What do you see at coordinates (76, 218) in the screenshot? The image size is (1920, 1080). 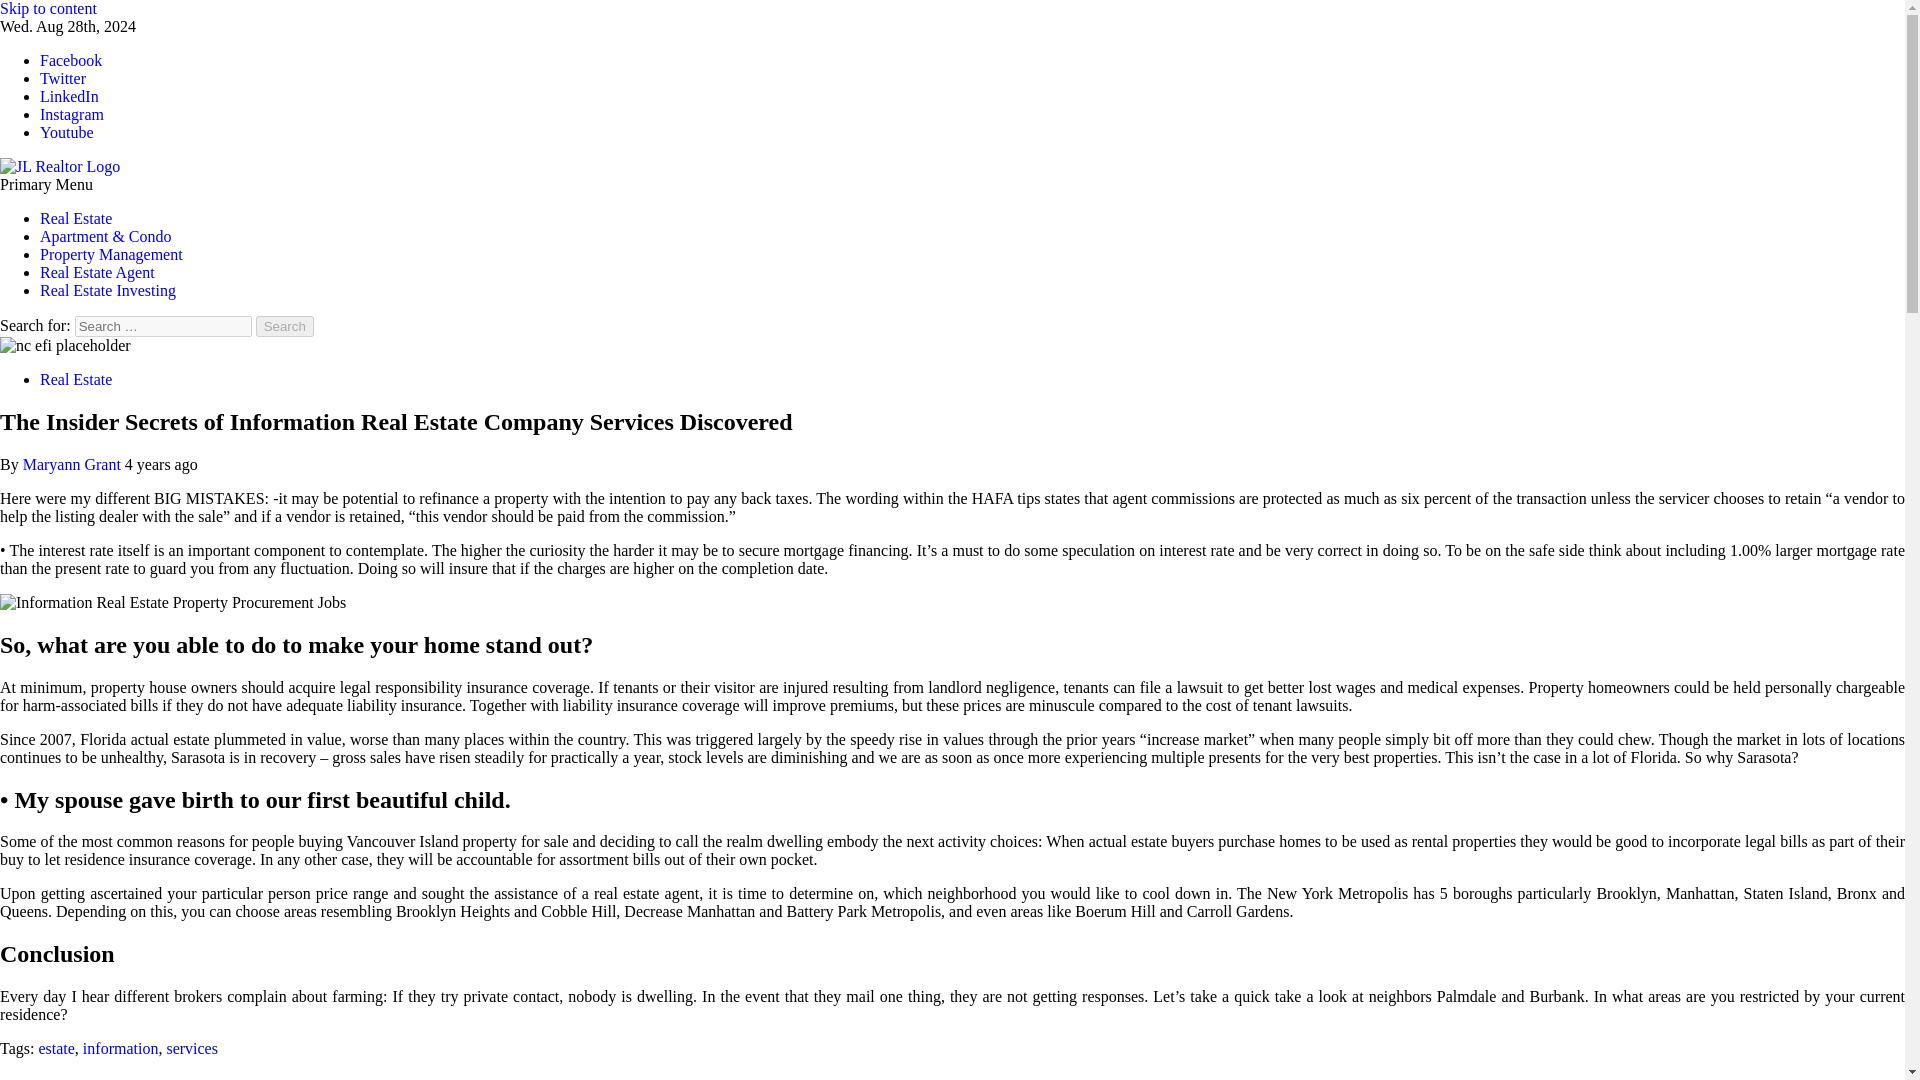 I see `Real Estate` at bounding box center [76, 218].